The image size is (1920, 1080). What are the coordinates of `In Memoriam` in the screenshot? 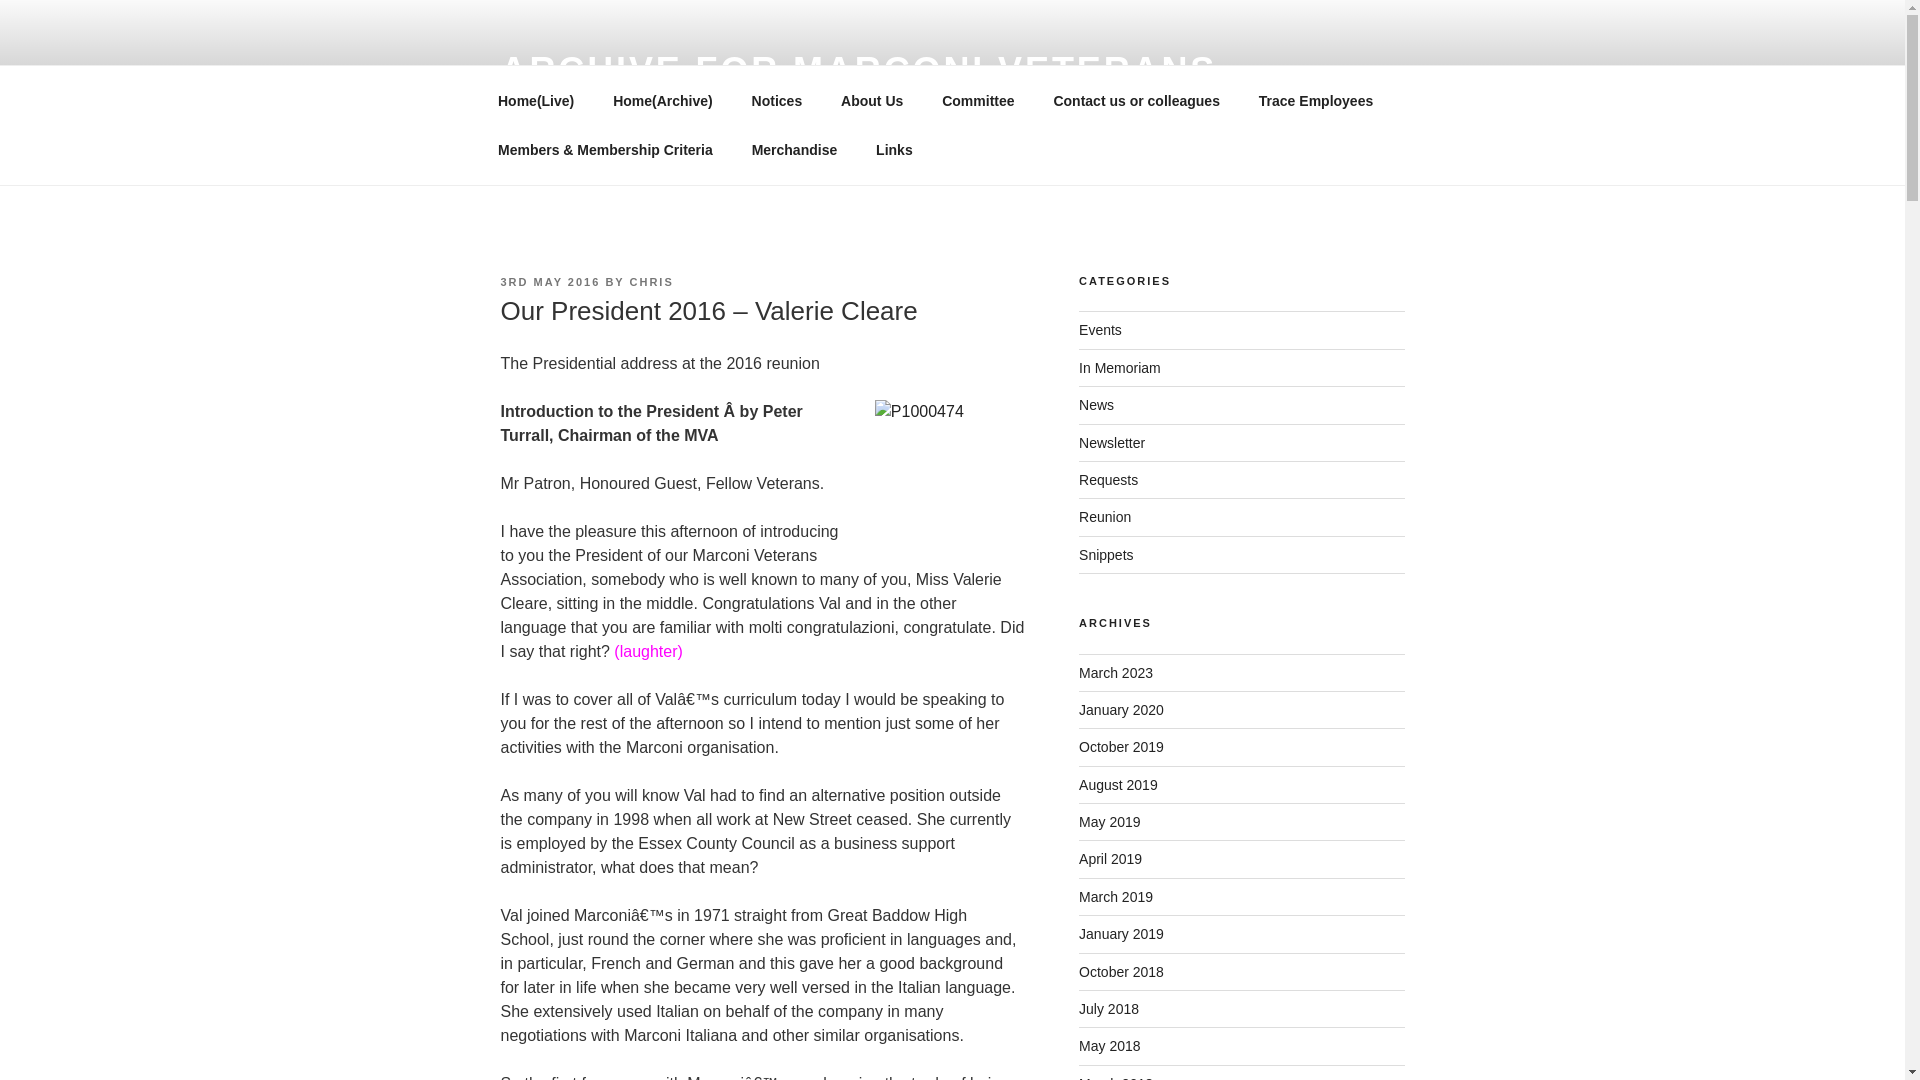 It's located at (1120, 367).